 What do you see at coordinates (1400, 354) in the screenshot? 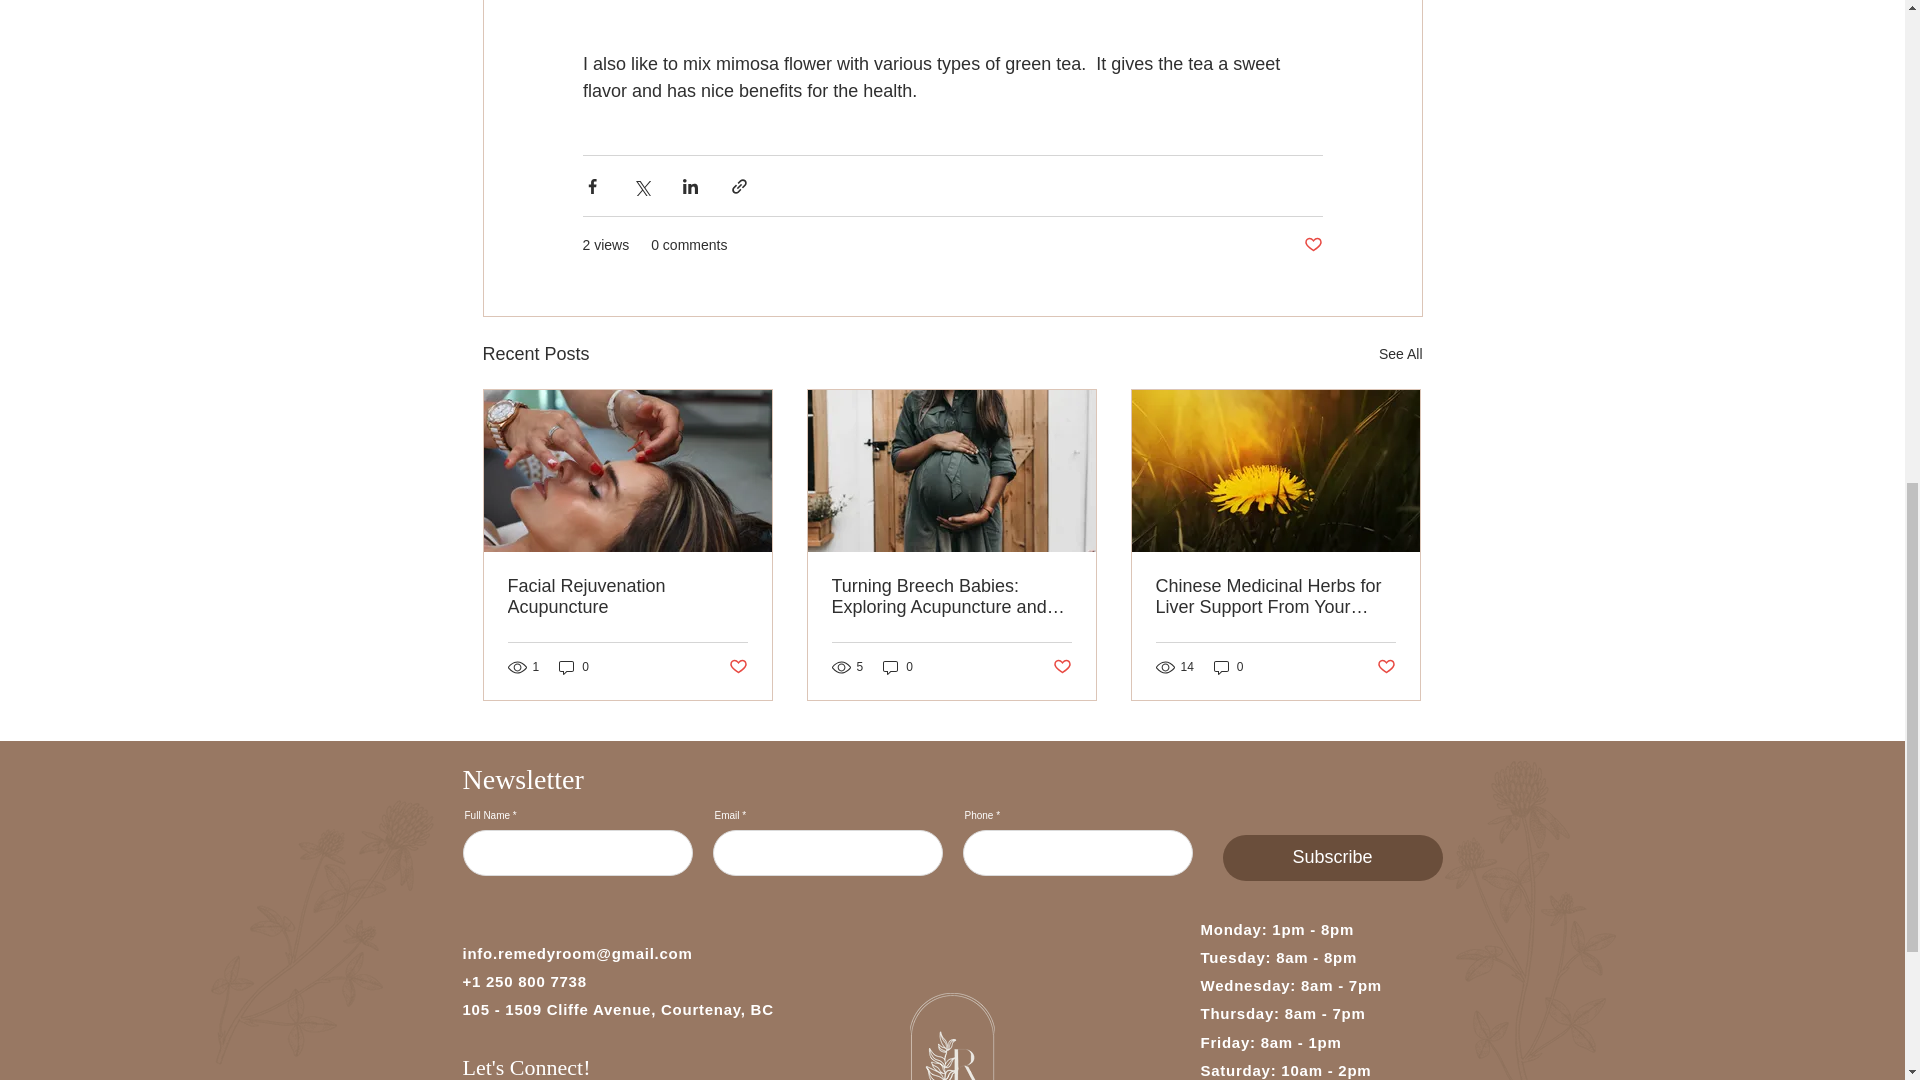
I see `See All` at bounding box center [1400, 354].